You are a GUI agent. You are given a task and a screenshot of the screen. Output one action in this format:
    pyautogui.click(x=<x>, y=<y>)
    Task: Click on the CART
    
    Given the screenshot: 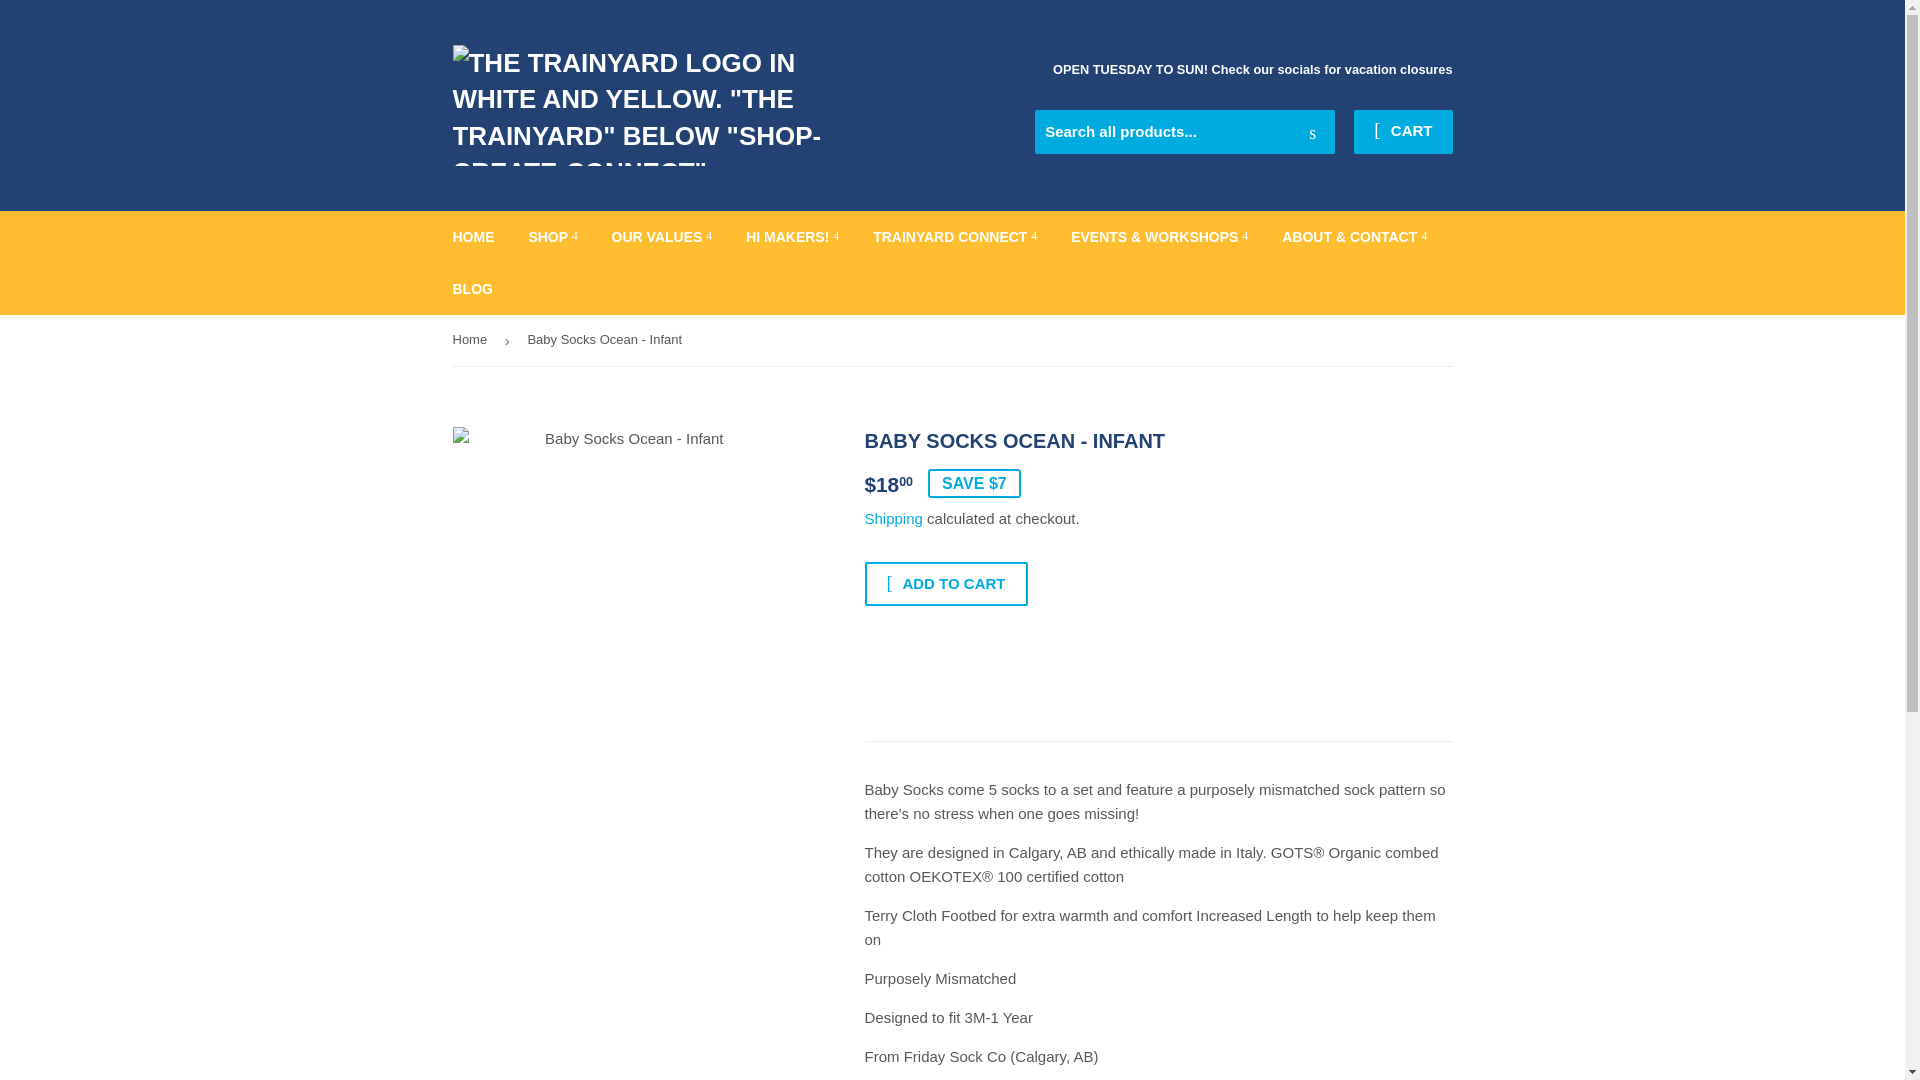 What is the action you would take?
    pyautogui.click(x=1402, y=132)
    